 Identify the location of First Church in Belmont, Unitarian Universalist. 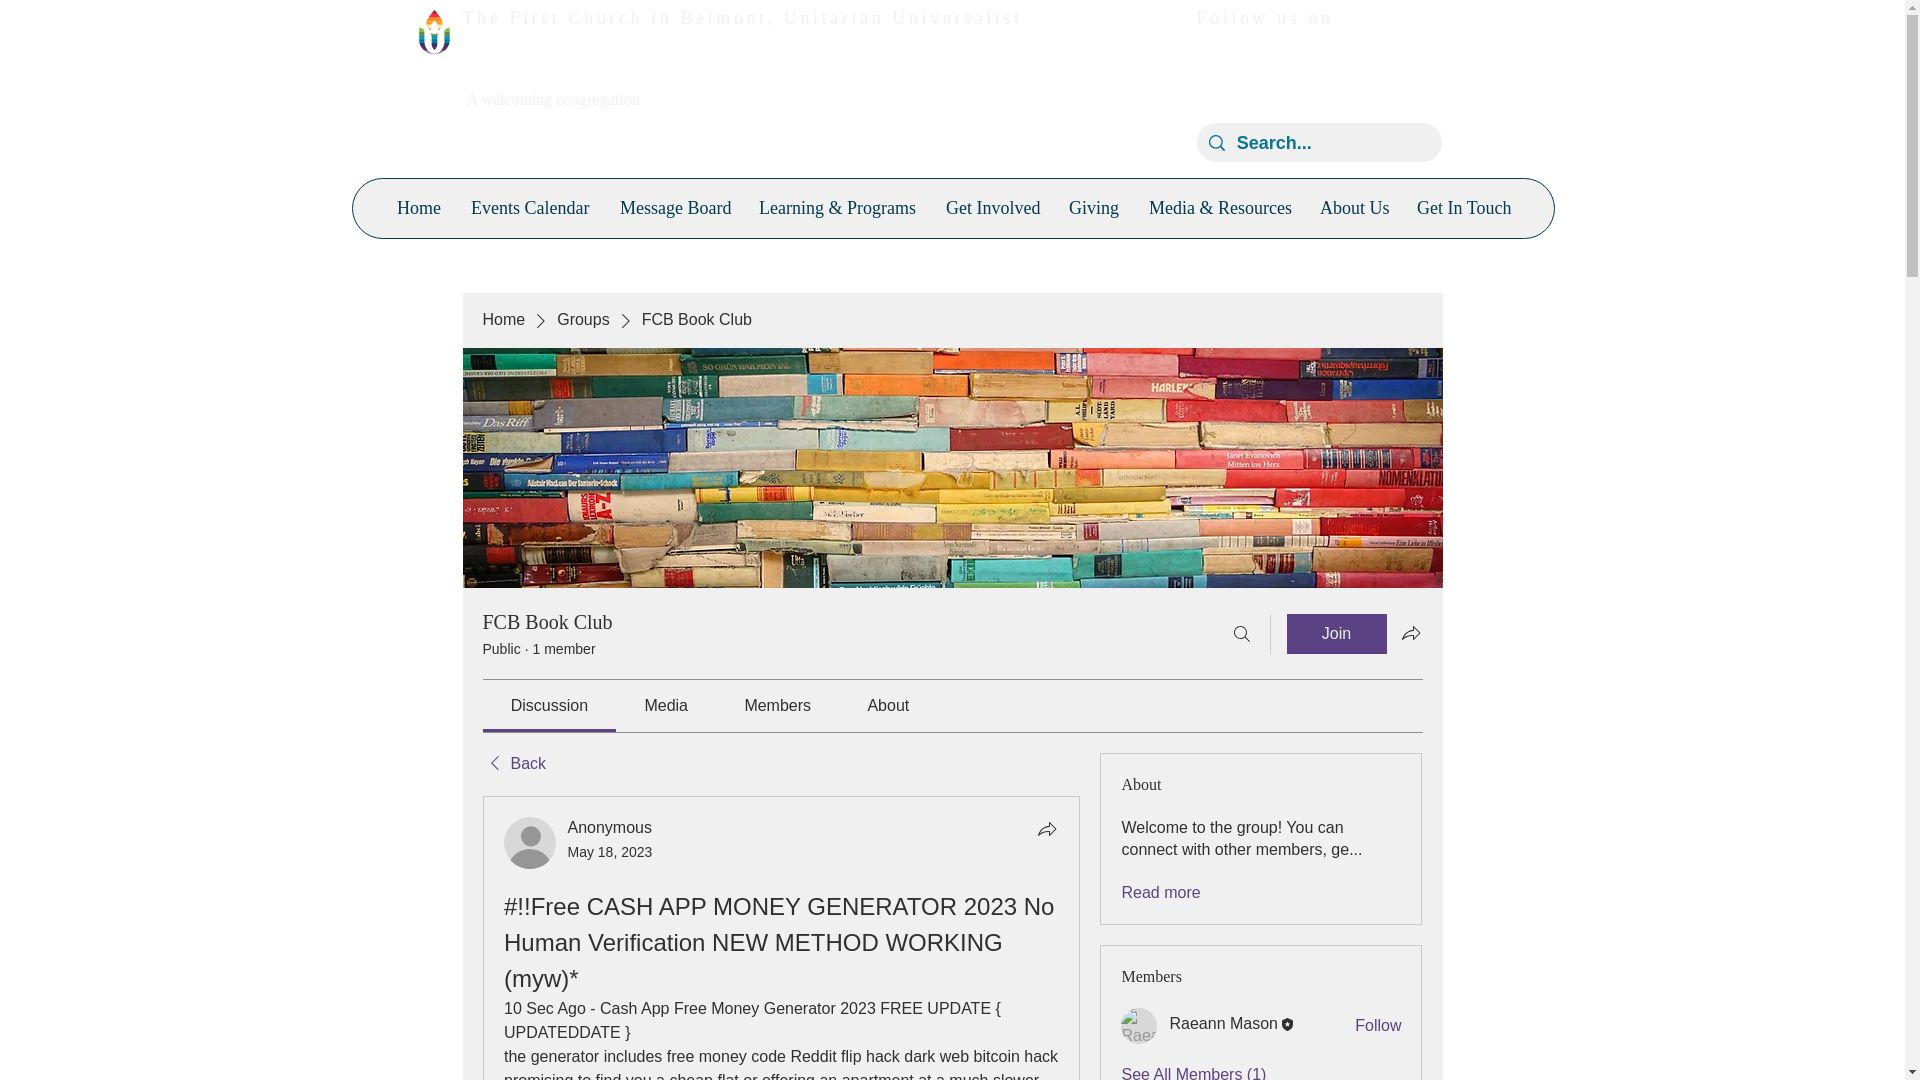
(764, 18).